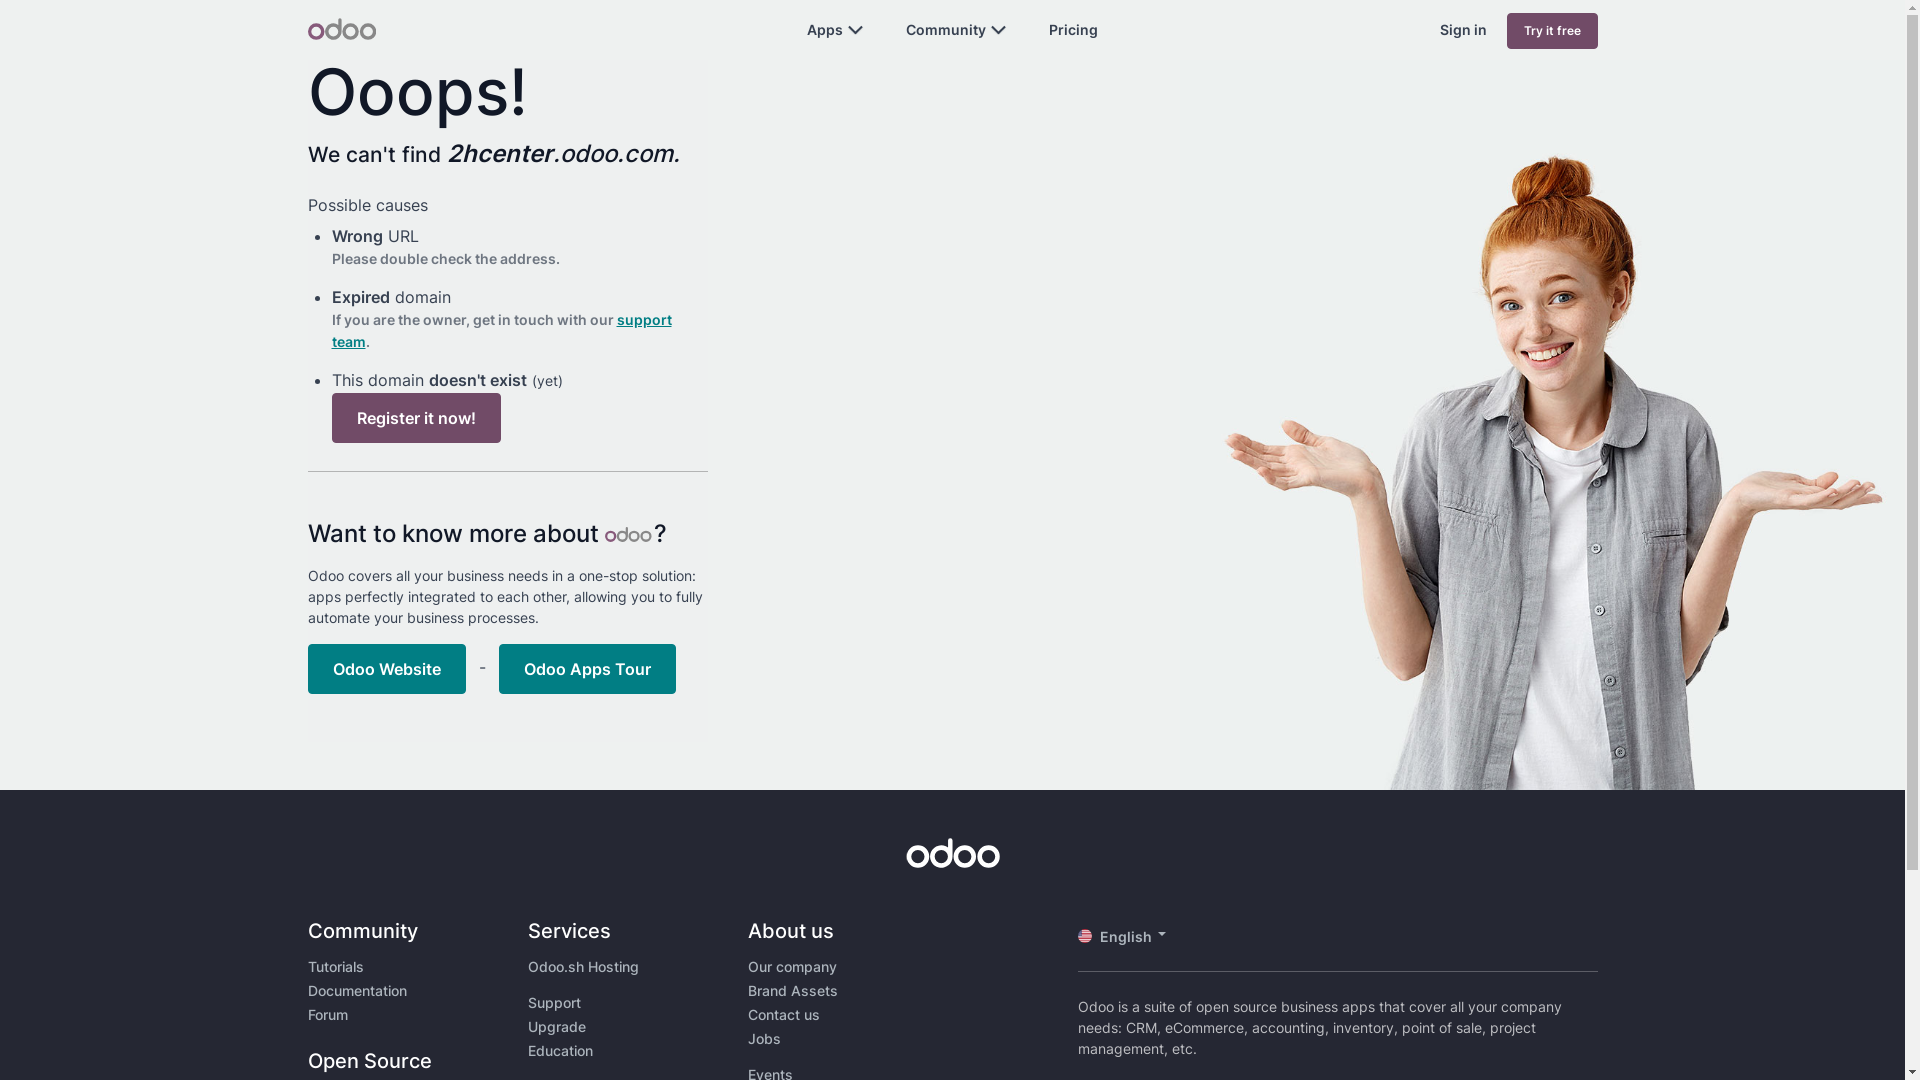 This screenshot has width=1920, height=1080. What do you see at coordinates (1130, 936) in the screenshot?
I see `English` at bounding box center [1130, 936].